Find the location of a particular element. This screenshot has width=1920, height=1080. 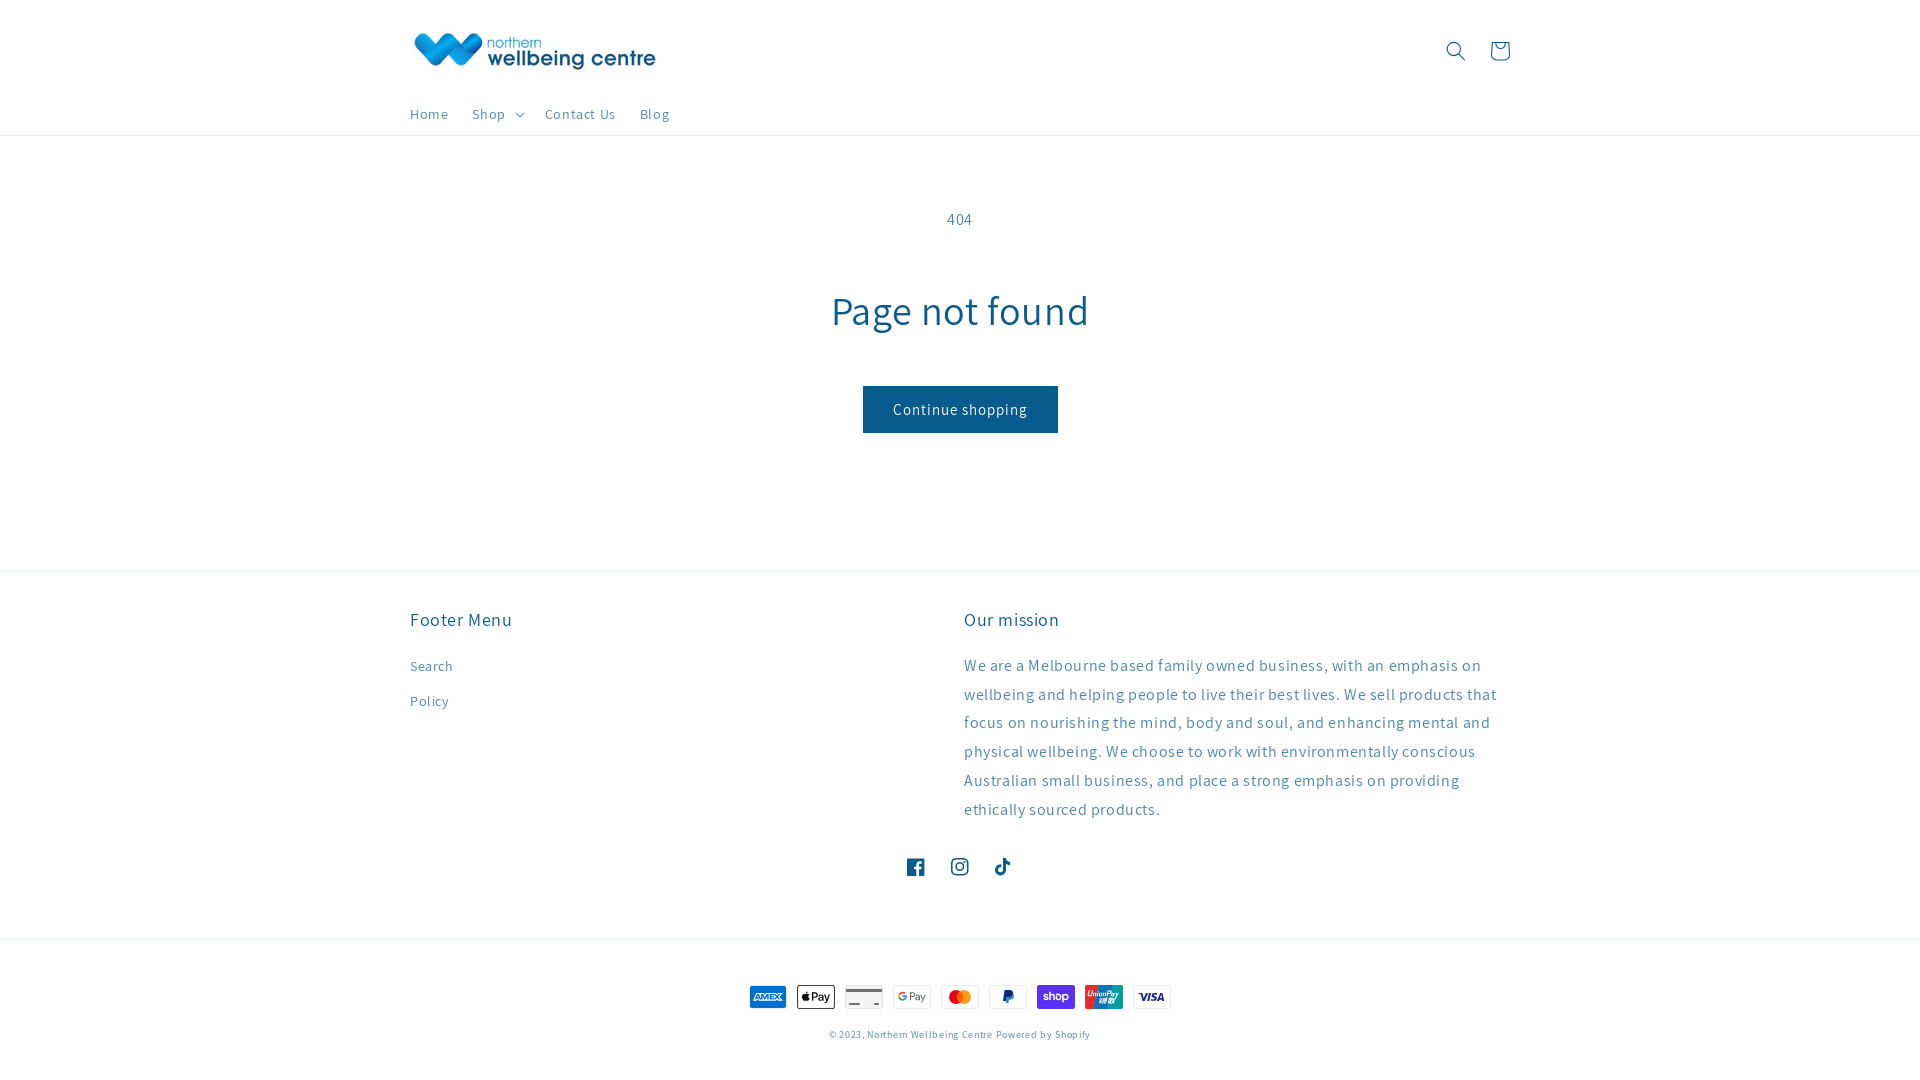

Powered by Shopify is located at coordinates (1044, 1034).